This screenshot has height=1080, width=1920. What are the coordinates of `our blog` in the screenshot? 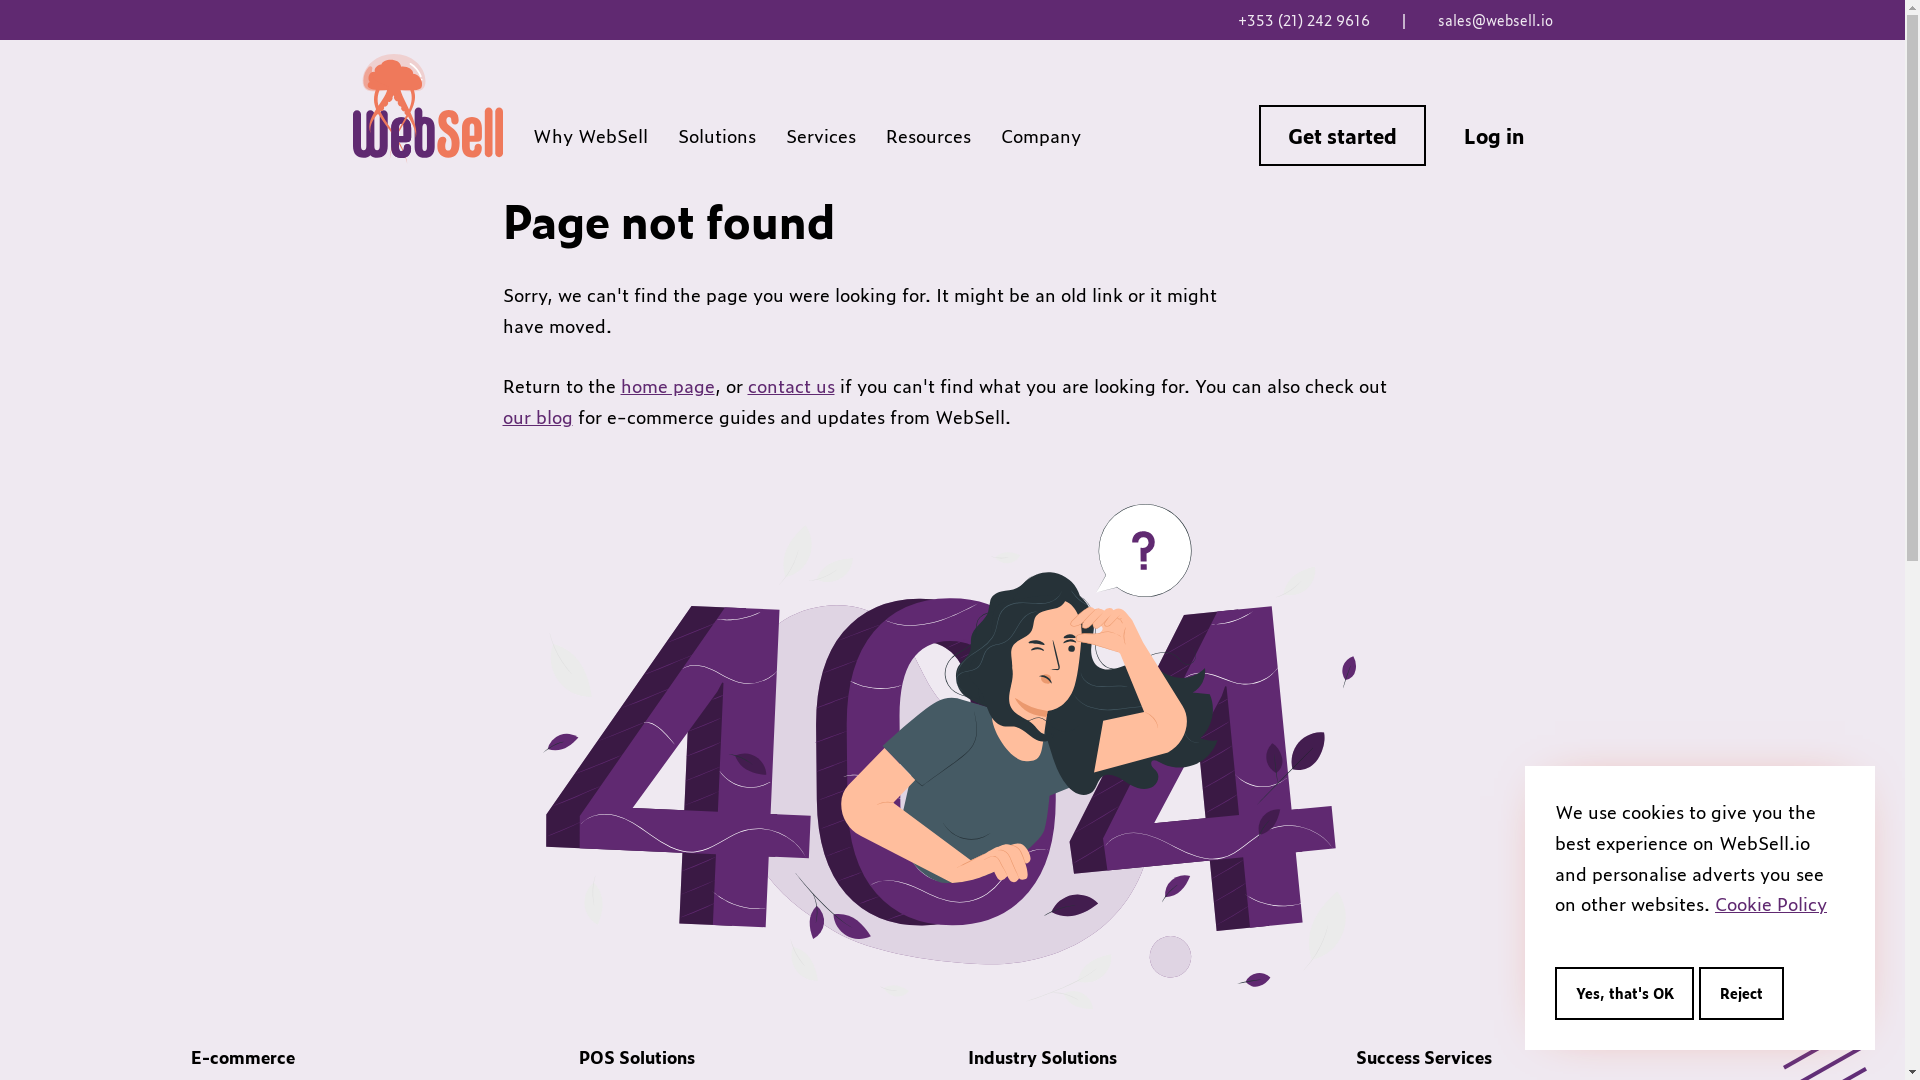 It's located at (537, 416).